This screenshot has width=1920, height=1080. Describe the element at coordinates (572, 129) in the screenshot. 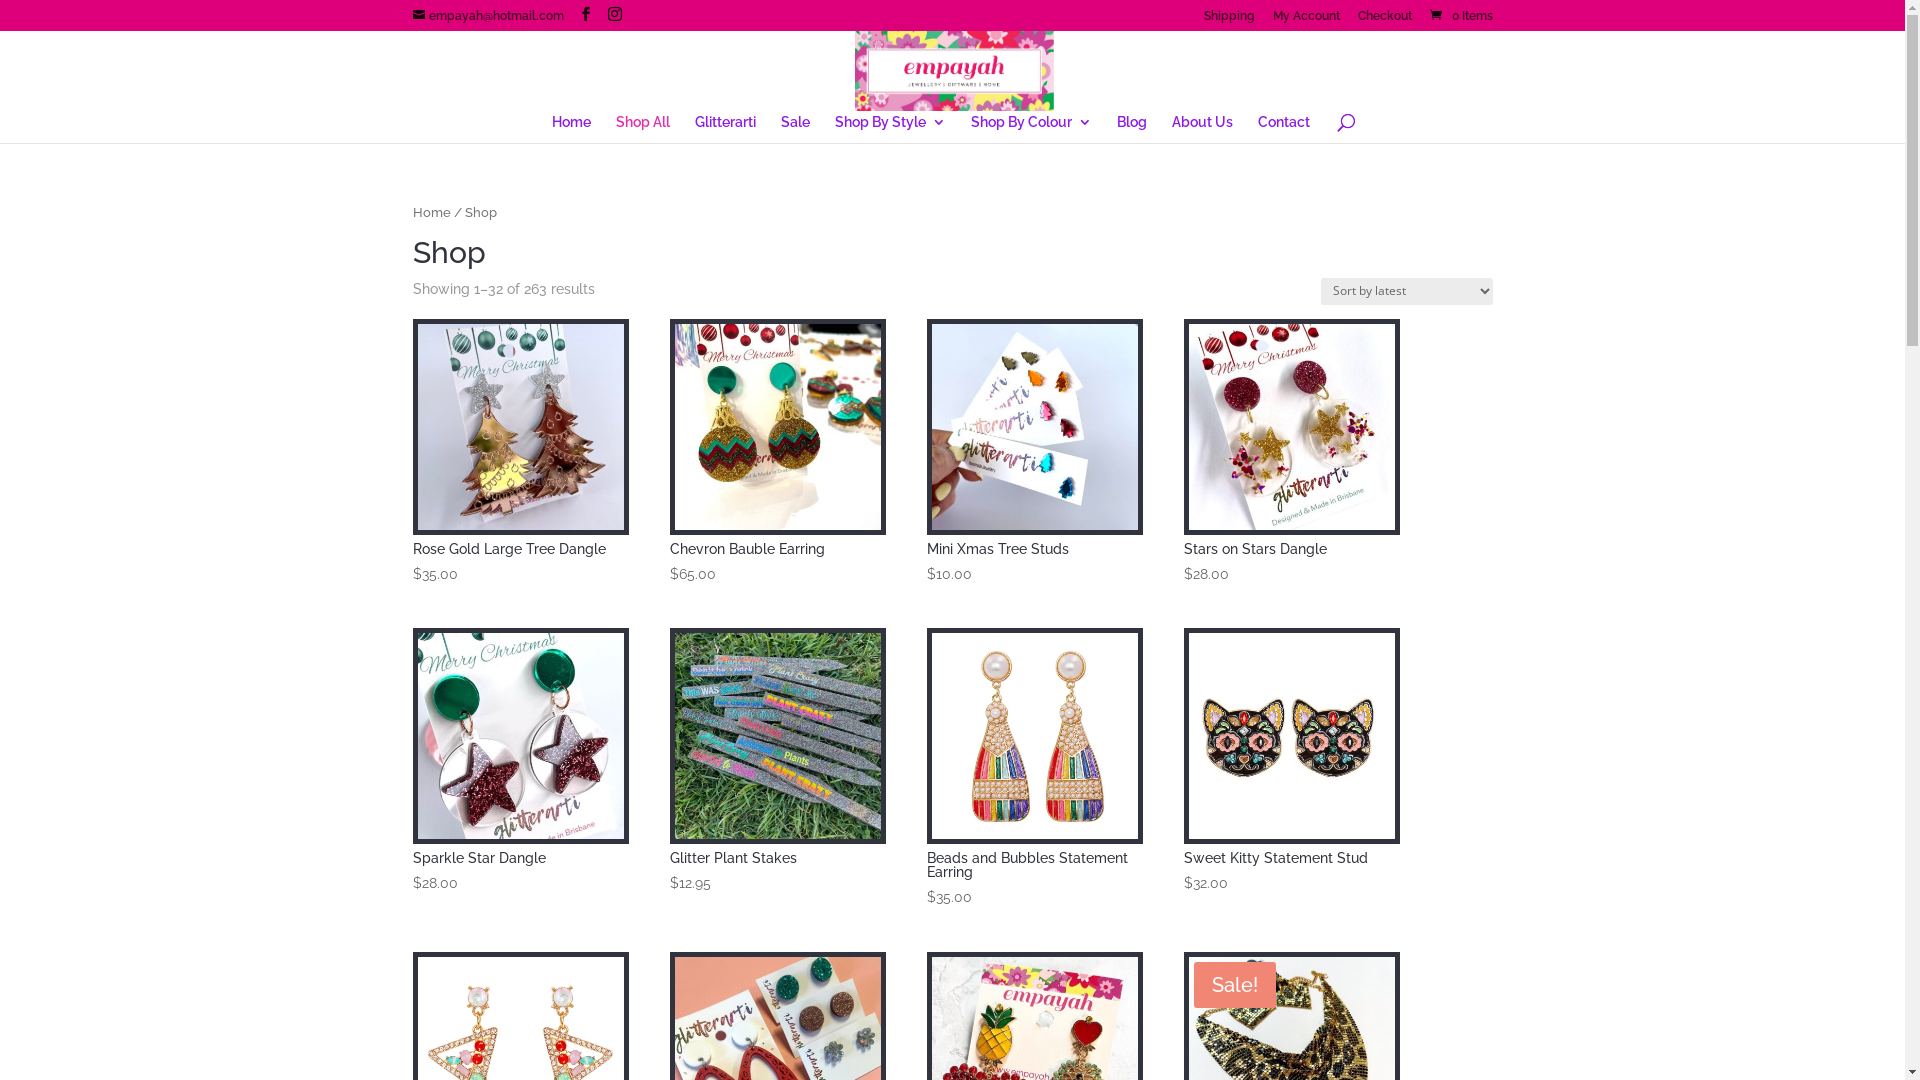

I see `Home` at that location.